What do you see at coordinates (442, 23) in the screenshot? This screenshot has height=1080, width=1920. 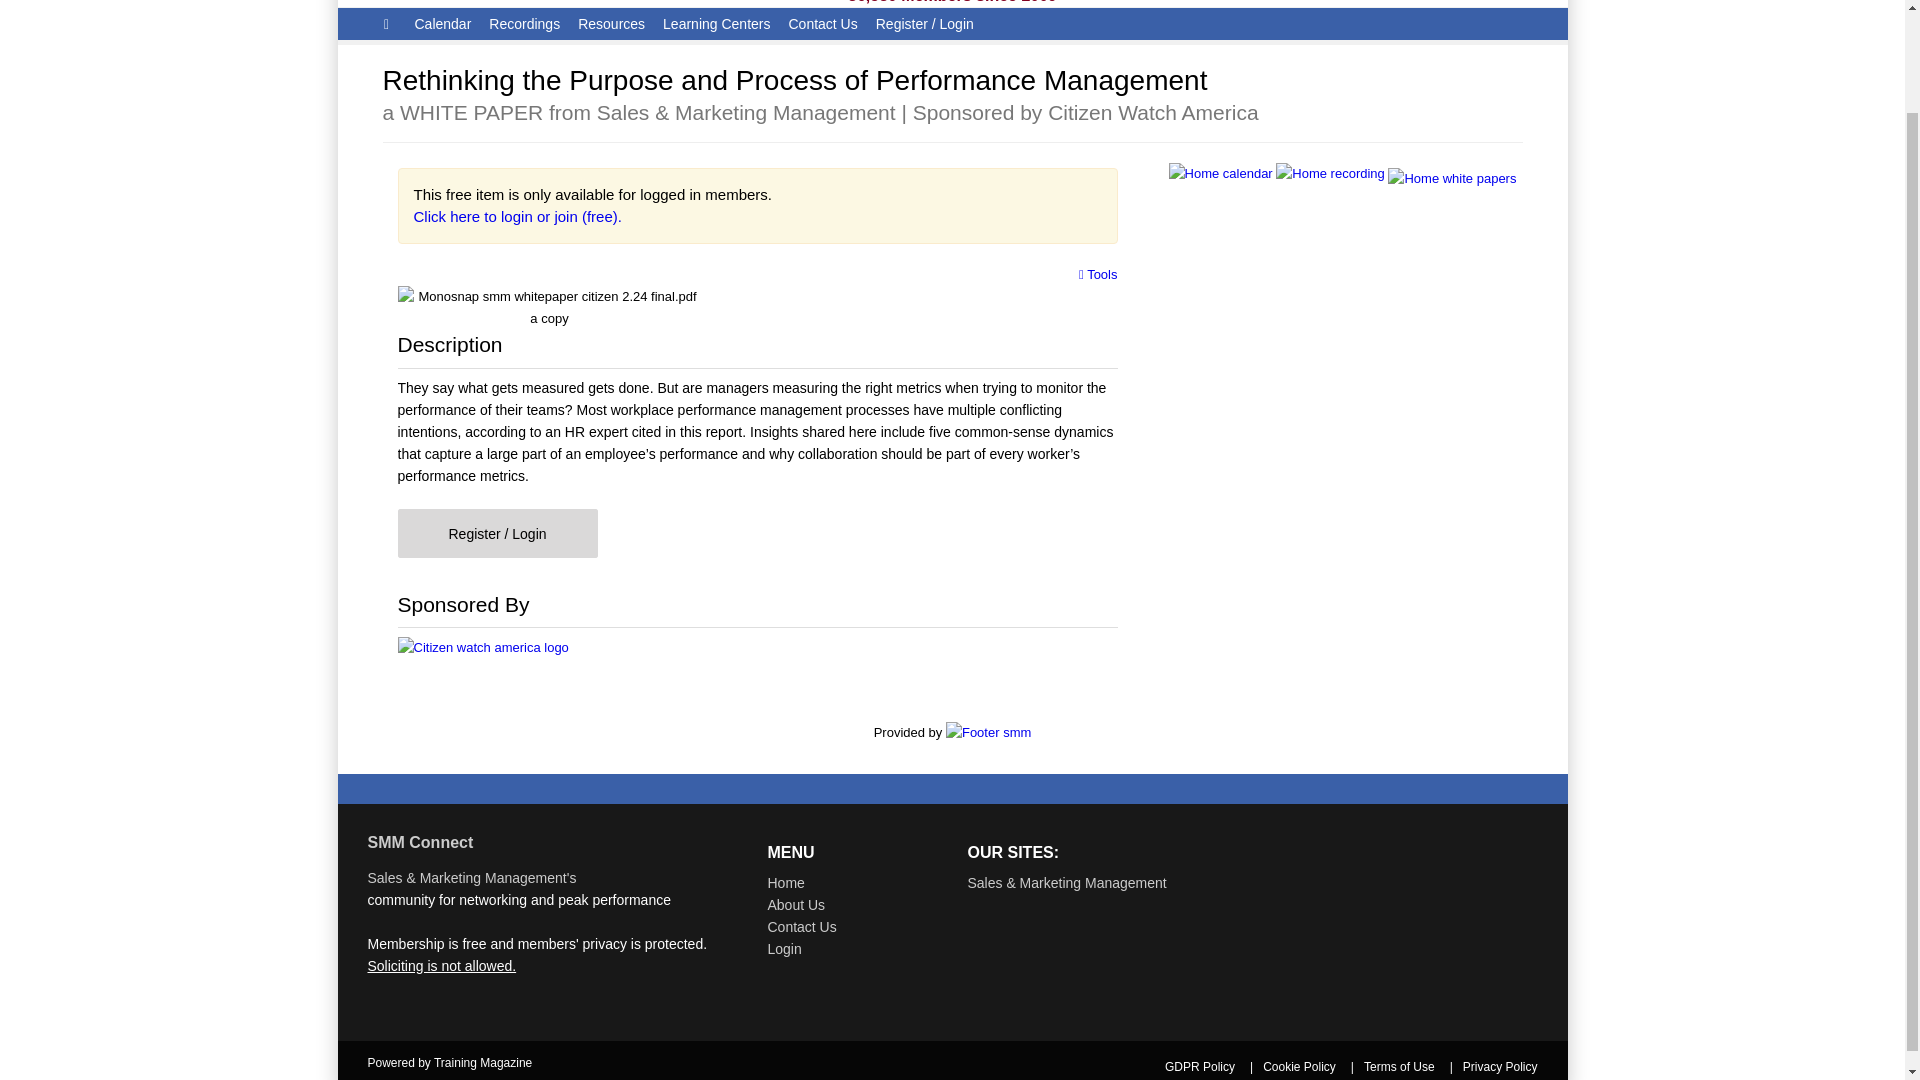 I see `Calendar` at bounding box center [442, 23].